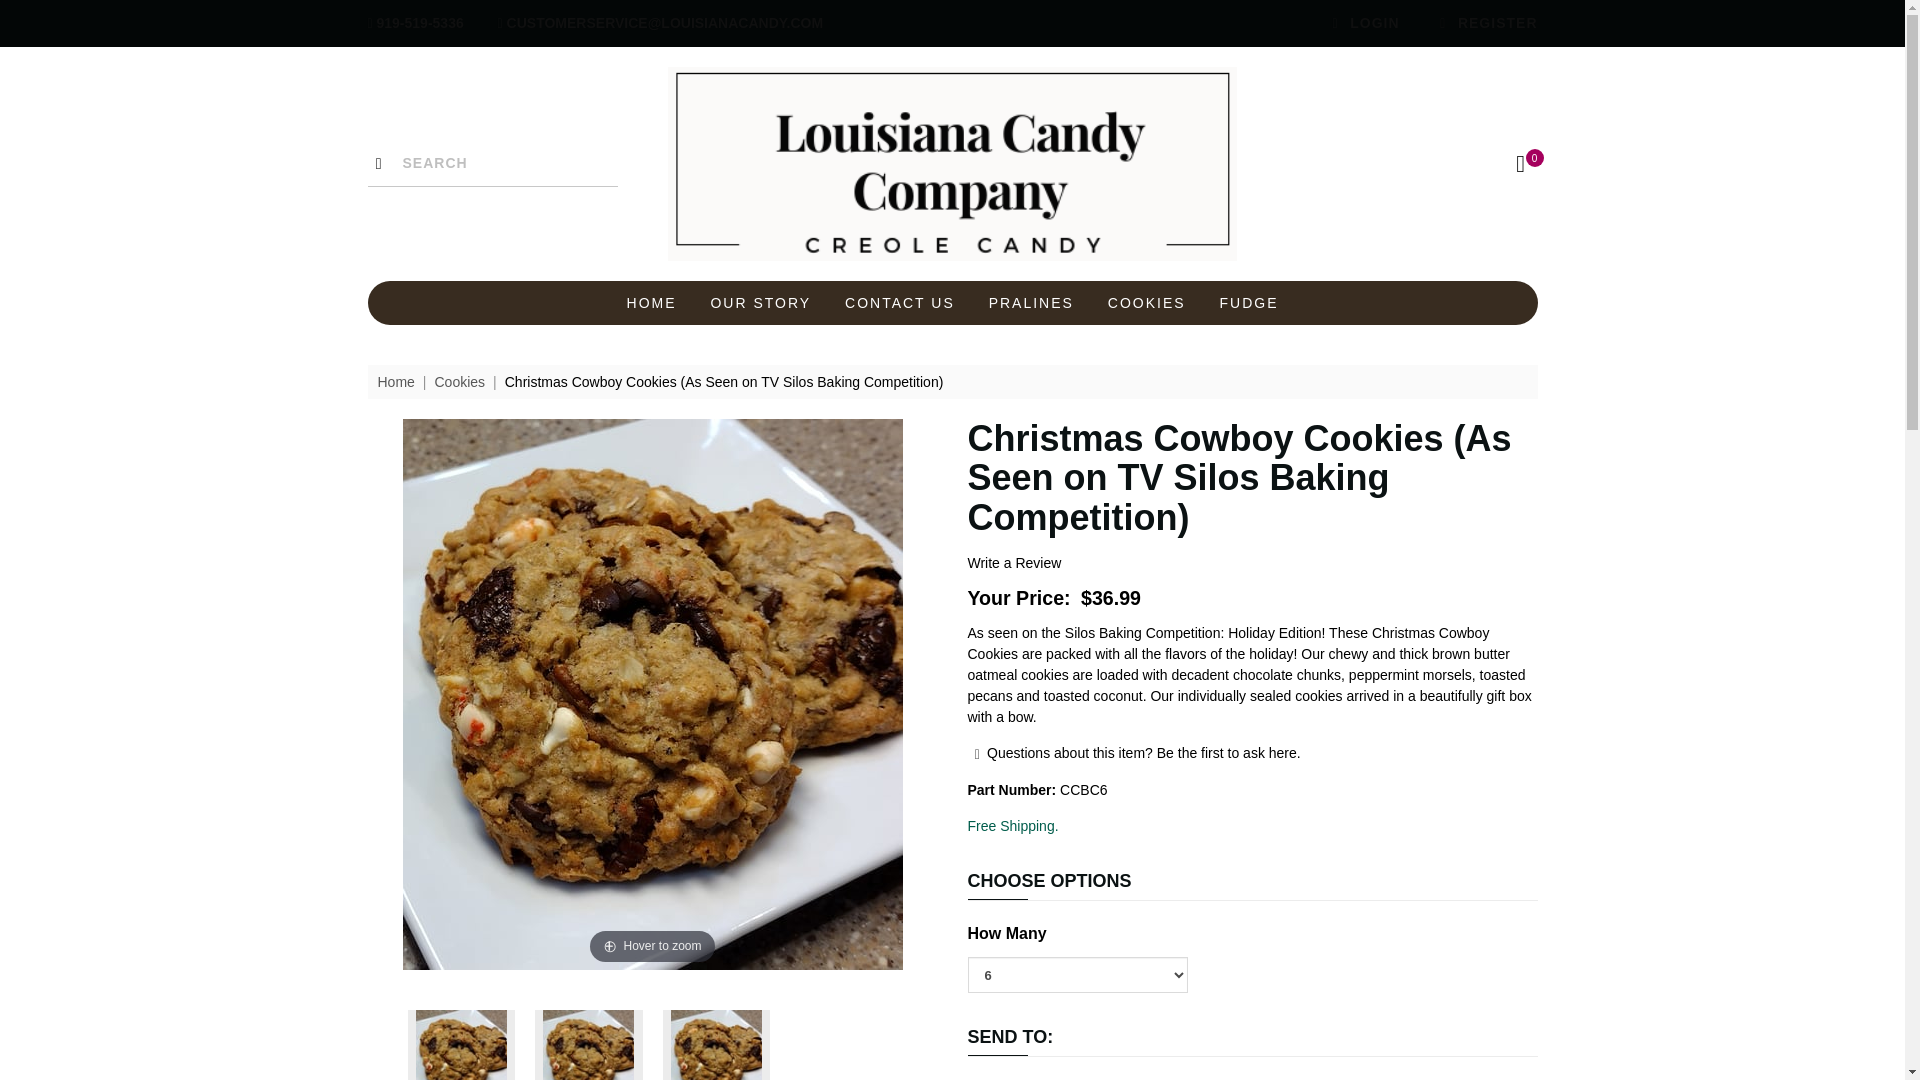  Describe the element at coordinates (1030, 302) in the screenshot. I see `PRALINES` at that location.